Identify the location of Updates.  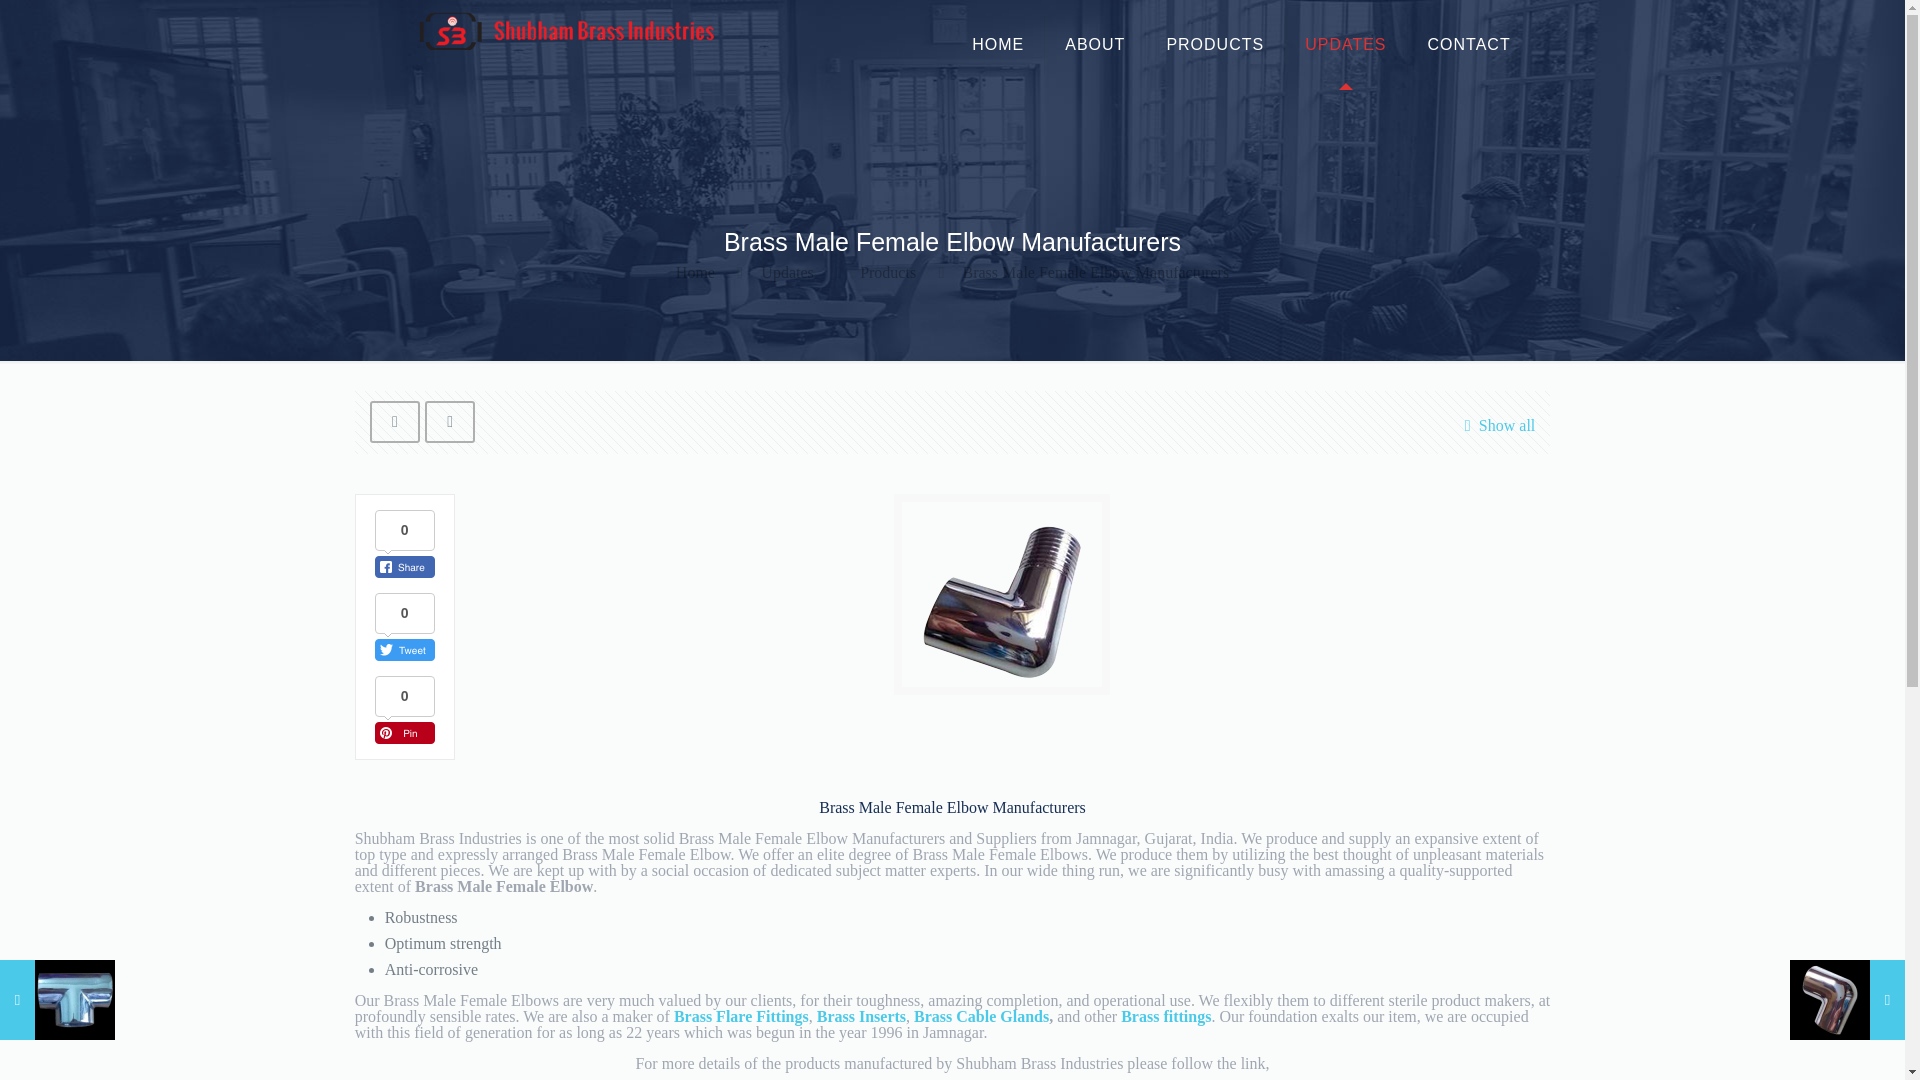
(786, 272).